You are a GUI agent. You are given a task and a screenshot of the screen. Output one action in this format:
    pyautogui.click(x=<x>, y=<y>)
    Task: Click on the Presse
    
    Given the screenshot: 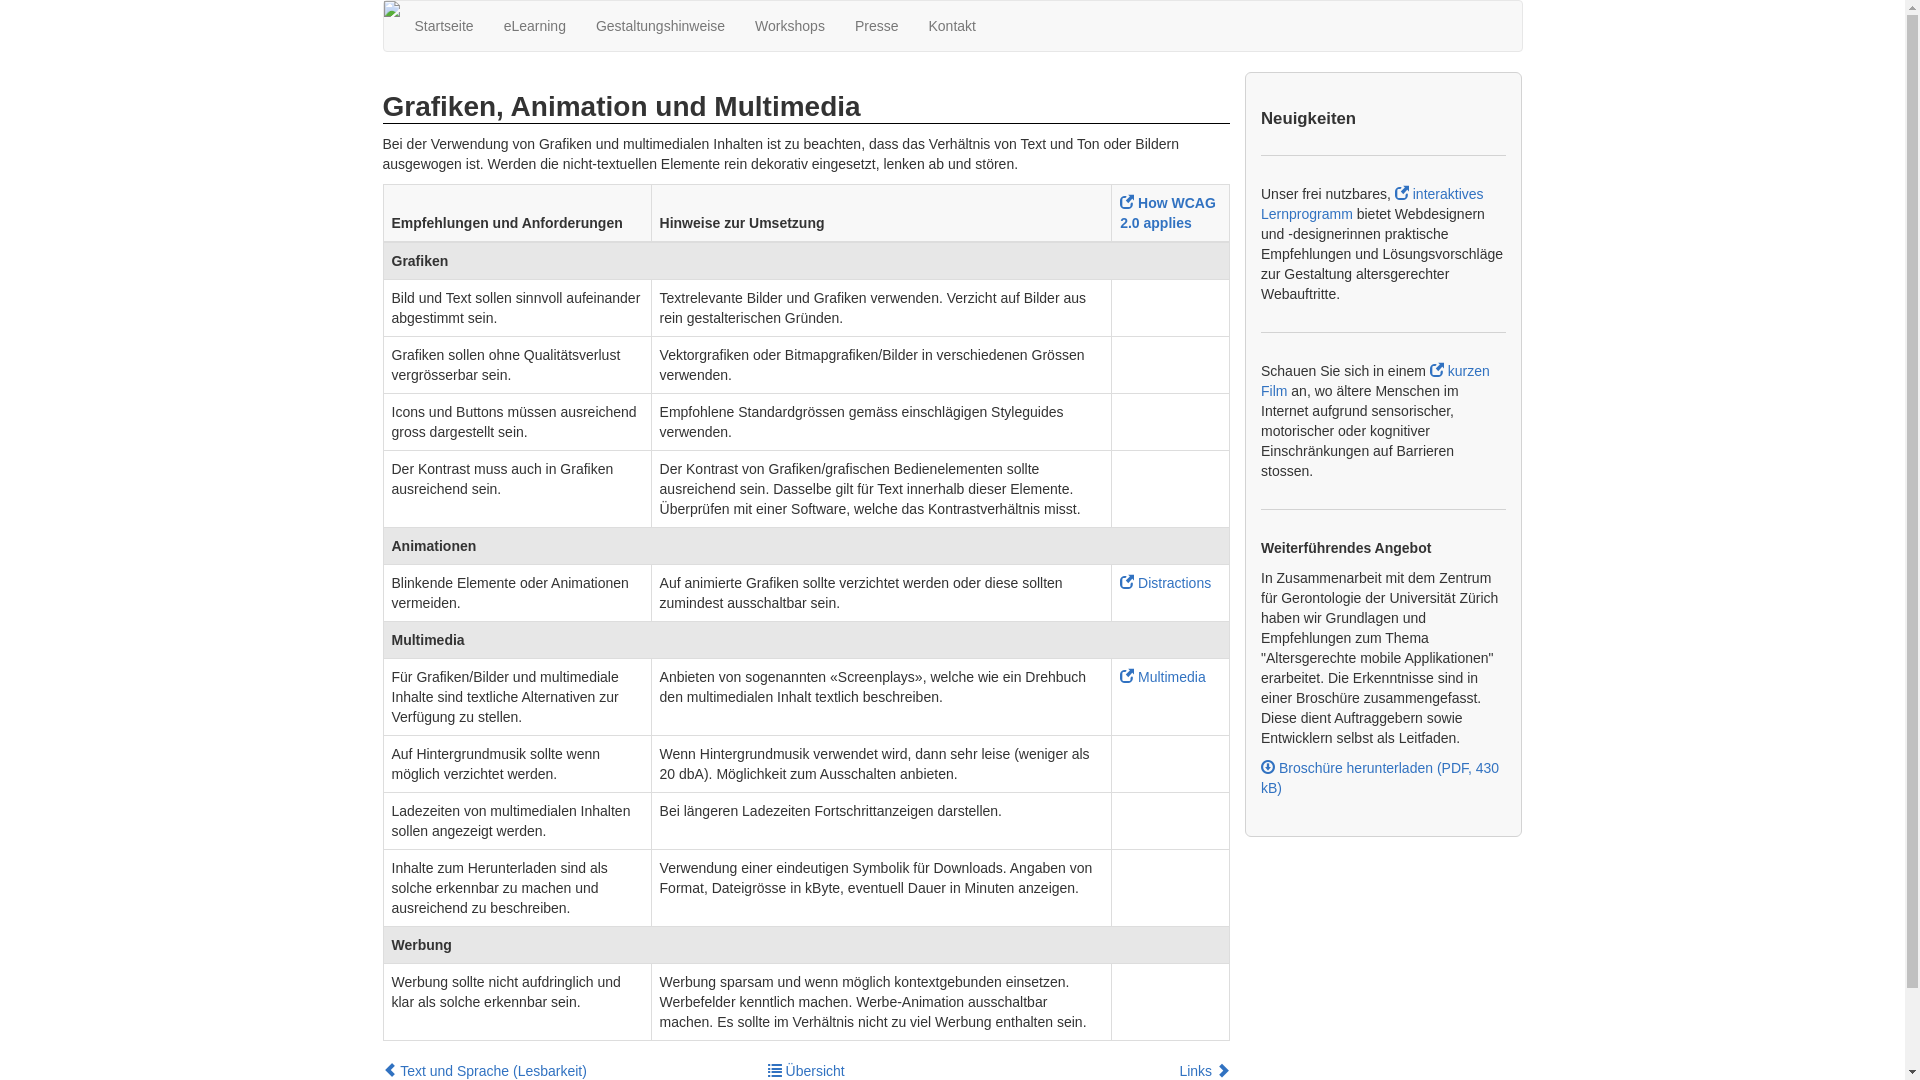 What is the action you would take?
    pyautogui.click(x=877, y=26)
    